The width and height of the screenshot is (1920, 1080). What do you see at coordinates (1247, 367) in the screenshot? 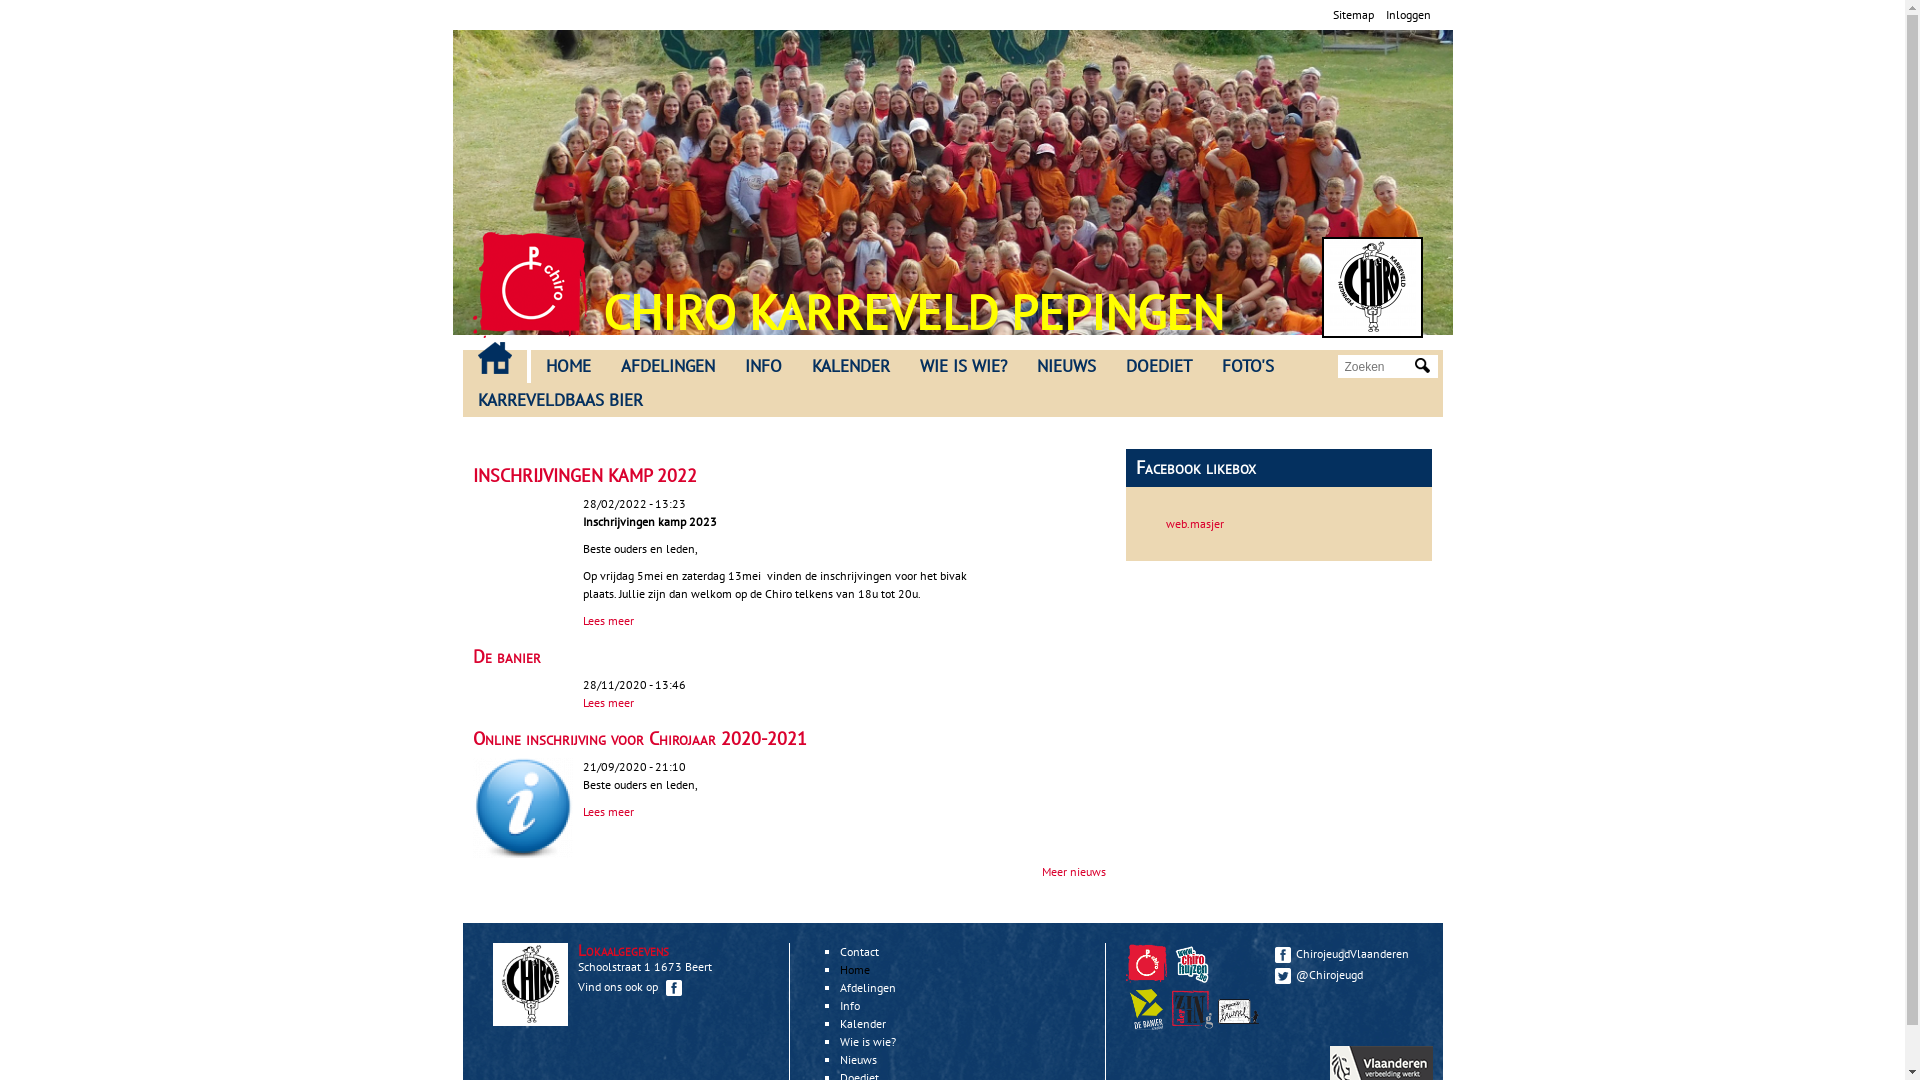
I see `FOTO'S` at bounding box center [1247, 367].